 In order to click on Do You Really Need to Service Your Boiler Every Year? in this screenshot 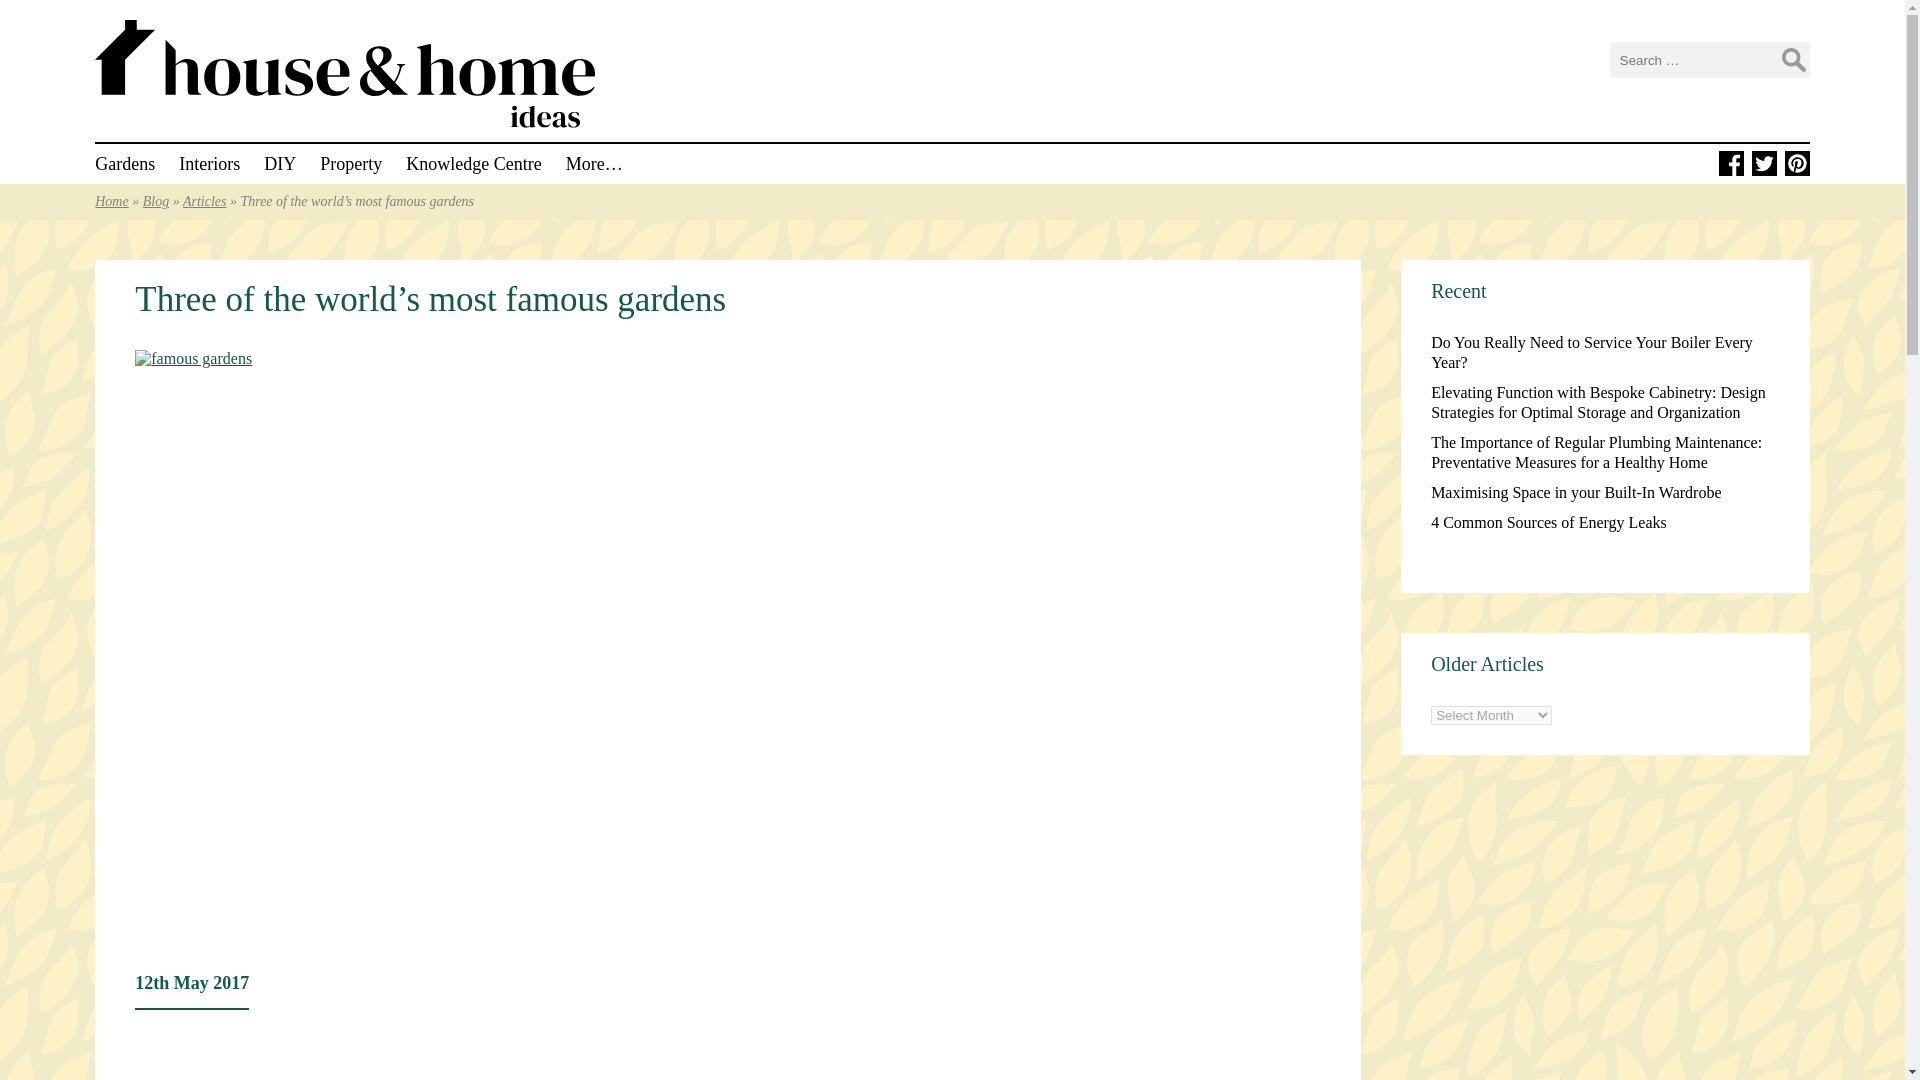, I will do `click(1591, 352)`.